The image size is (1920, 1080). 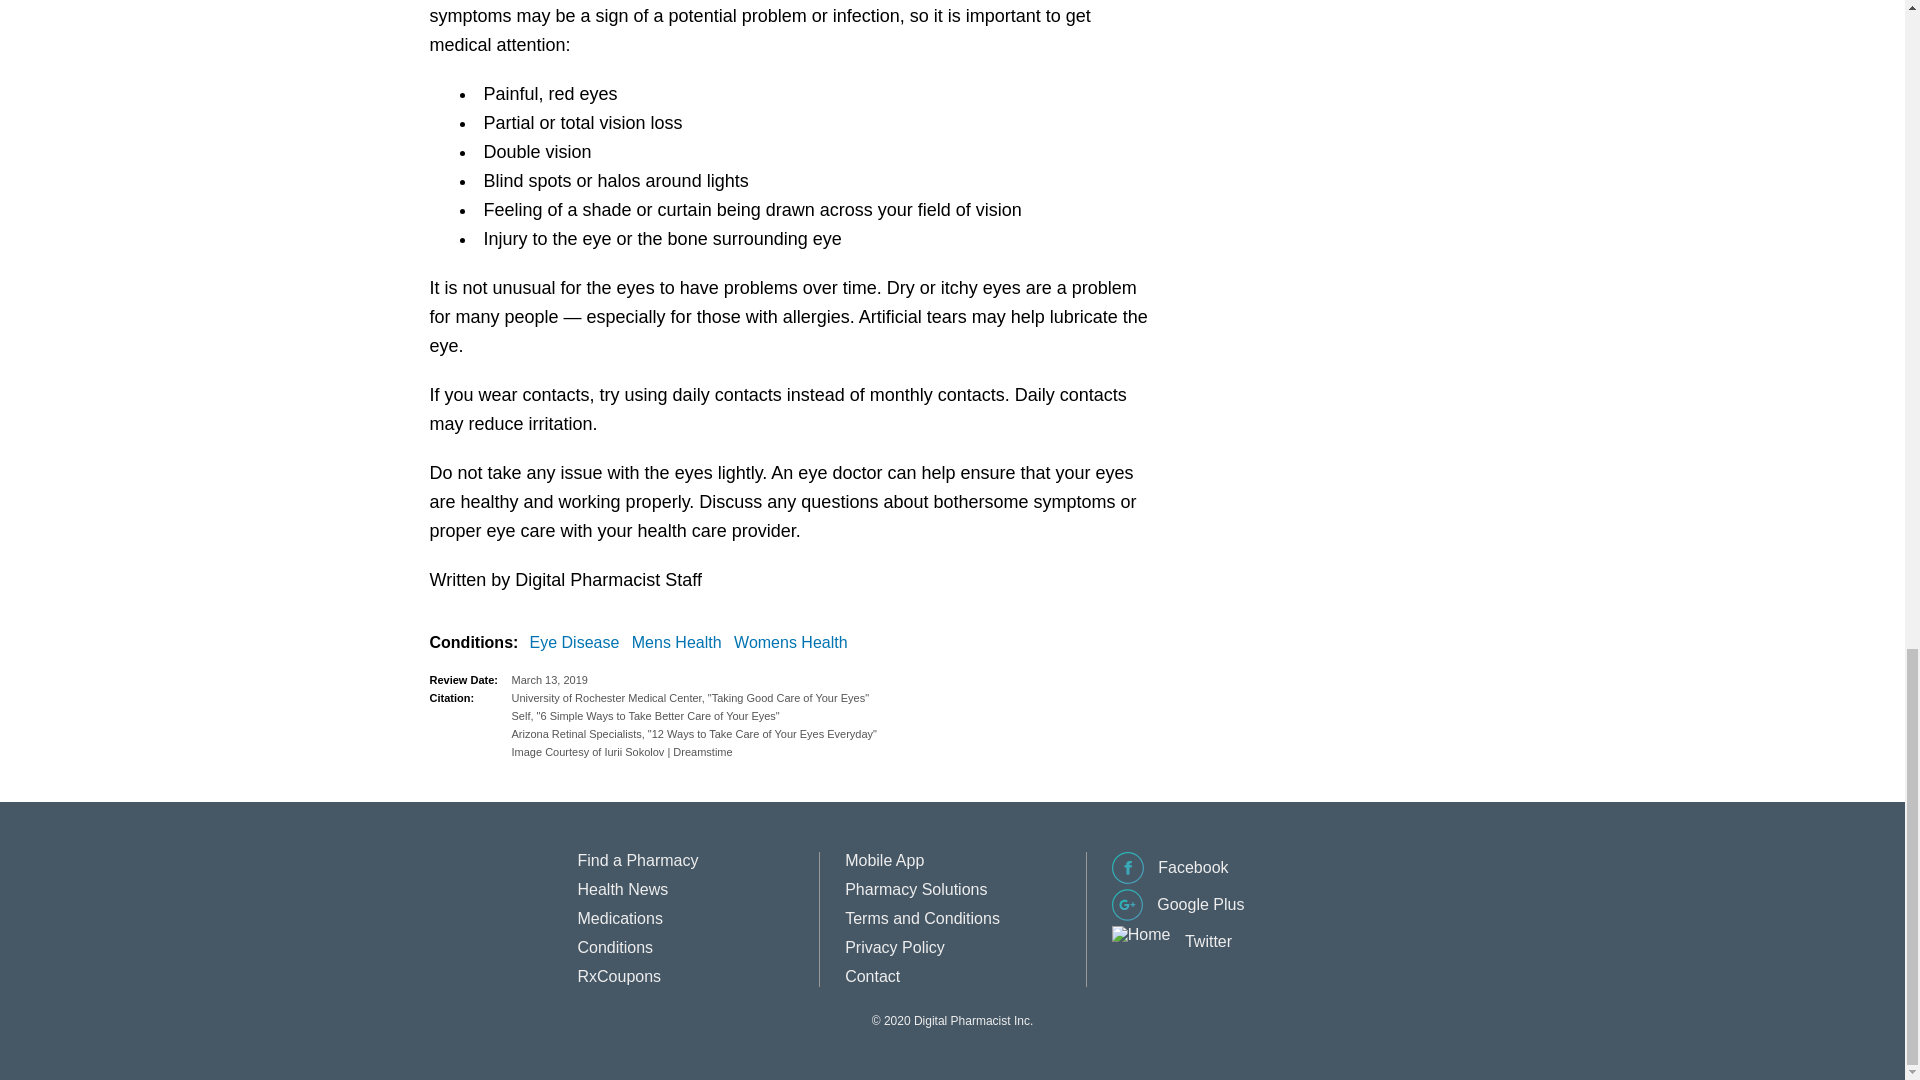 What do you see at coordinates (680, 642) in the screenshot?
I see `Mens Health` at bounding box center [680, 642].